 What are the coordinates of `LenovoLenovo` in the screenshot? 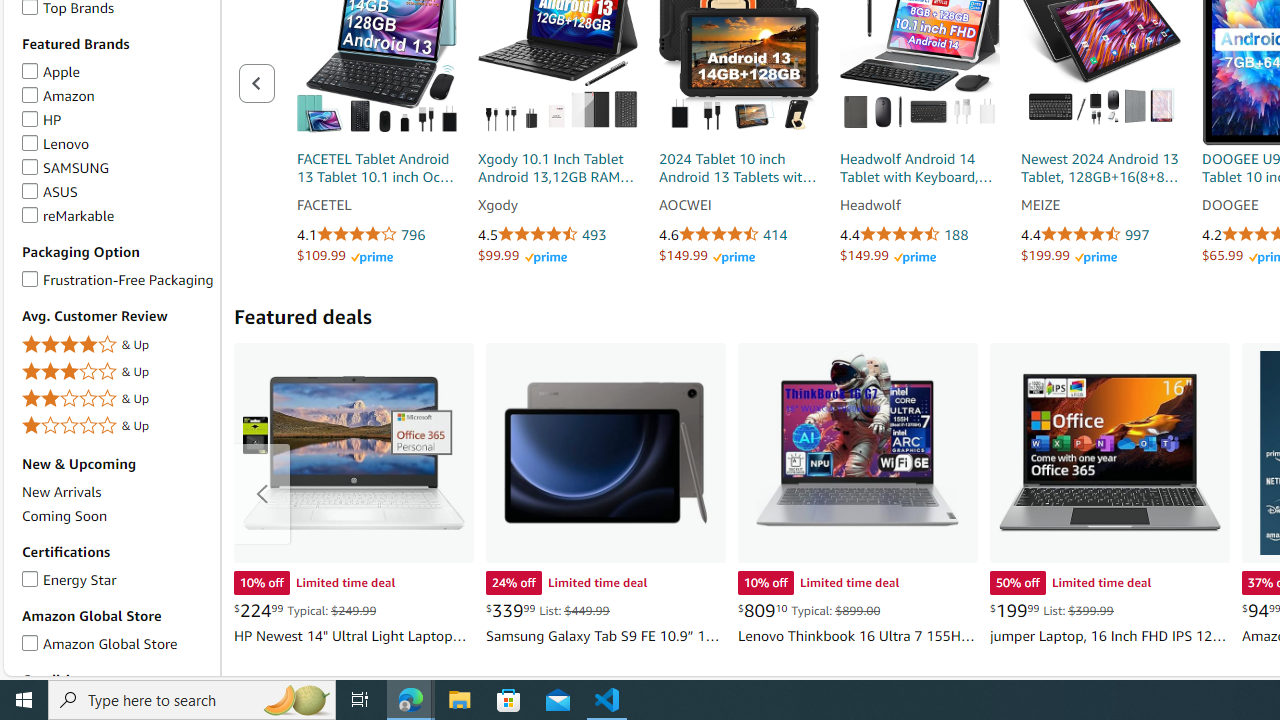 It's located at (117, 144).